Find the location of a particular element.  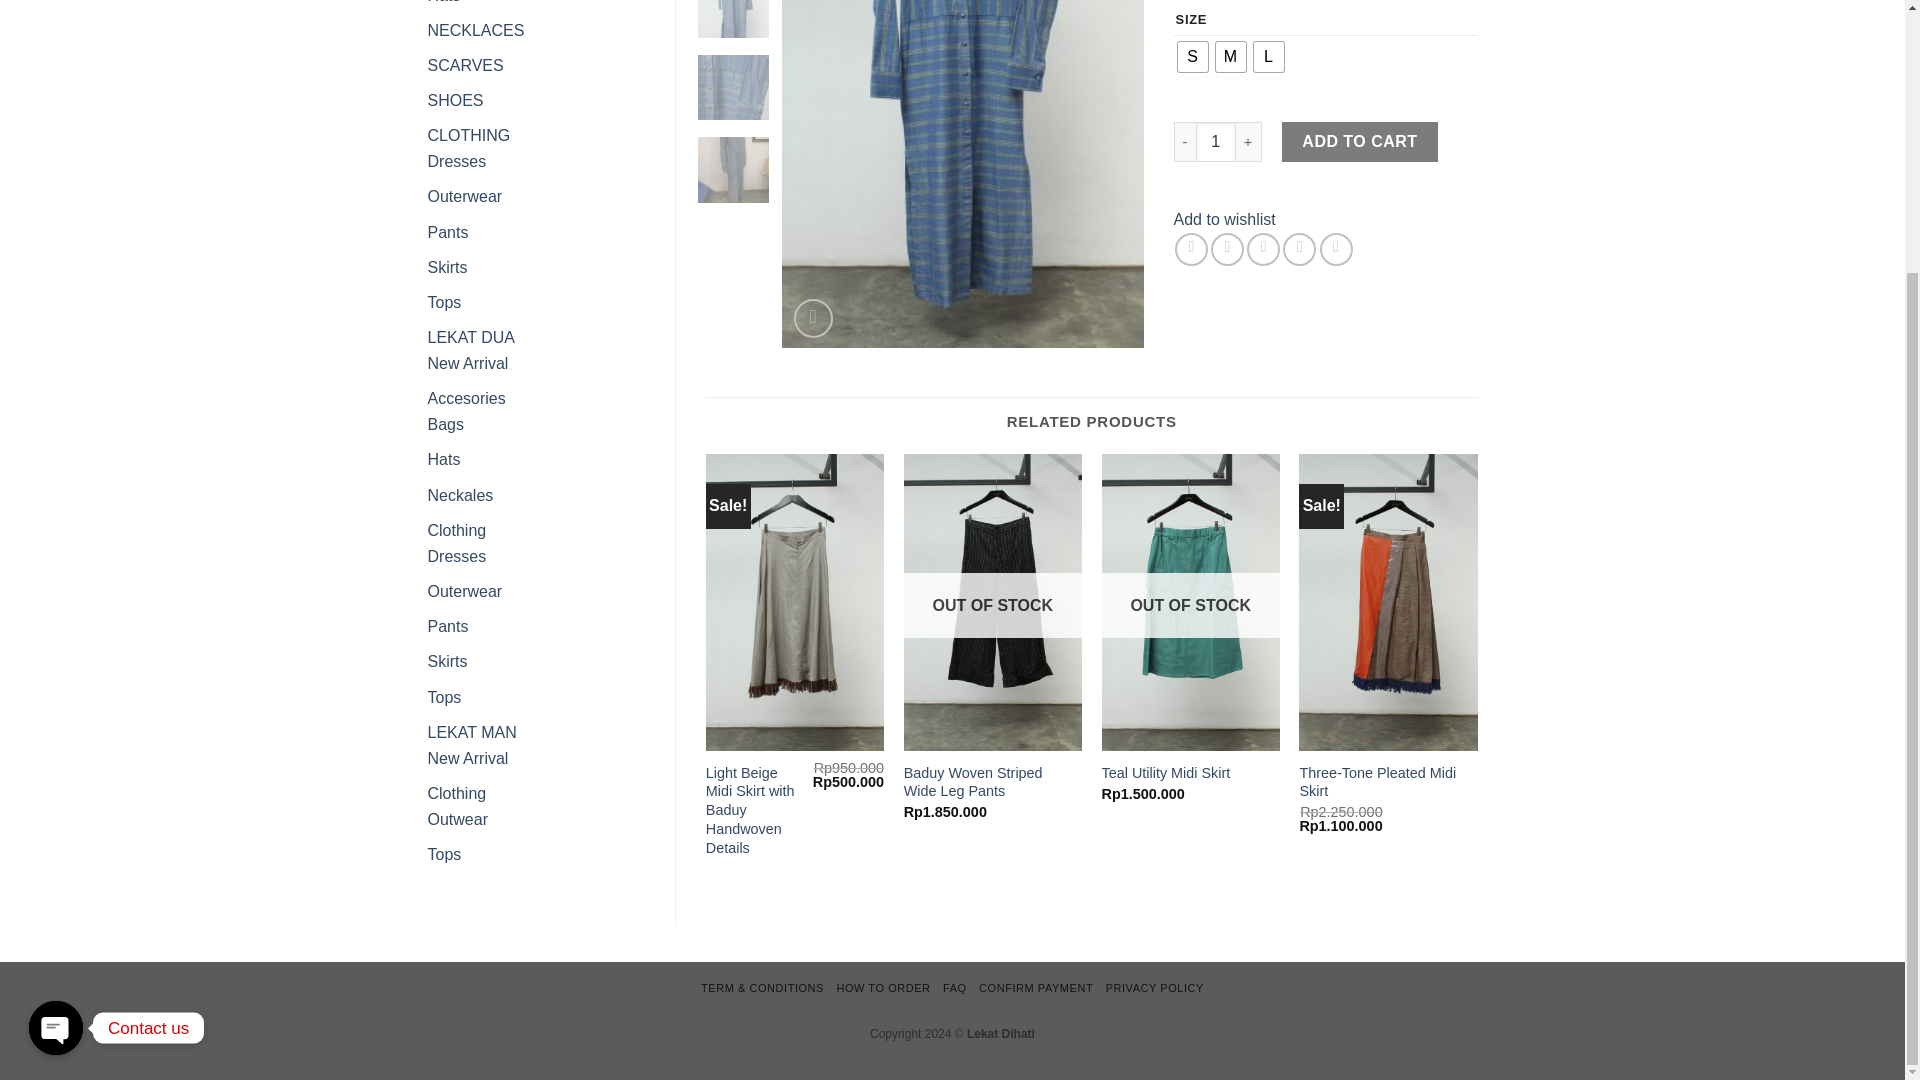

1 is located at coordinates (1216, 142).